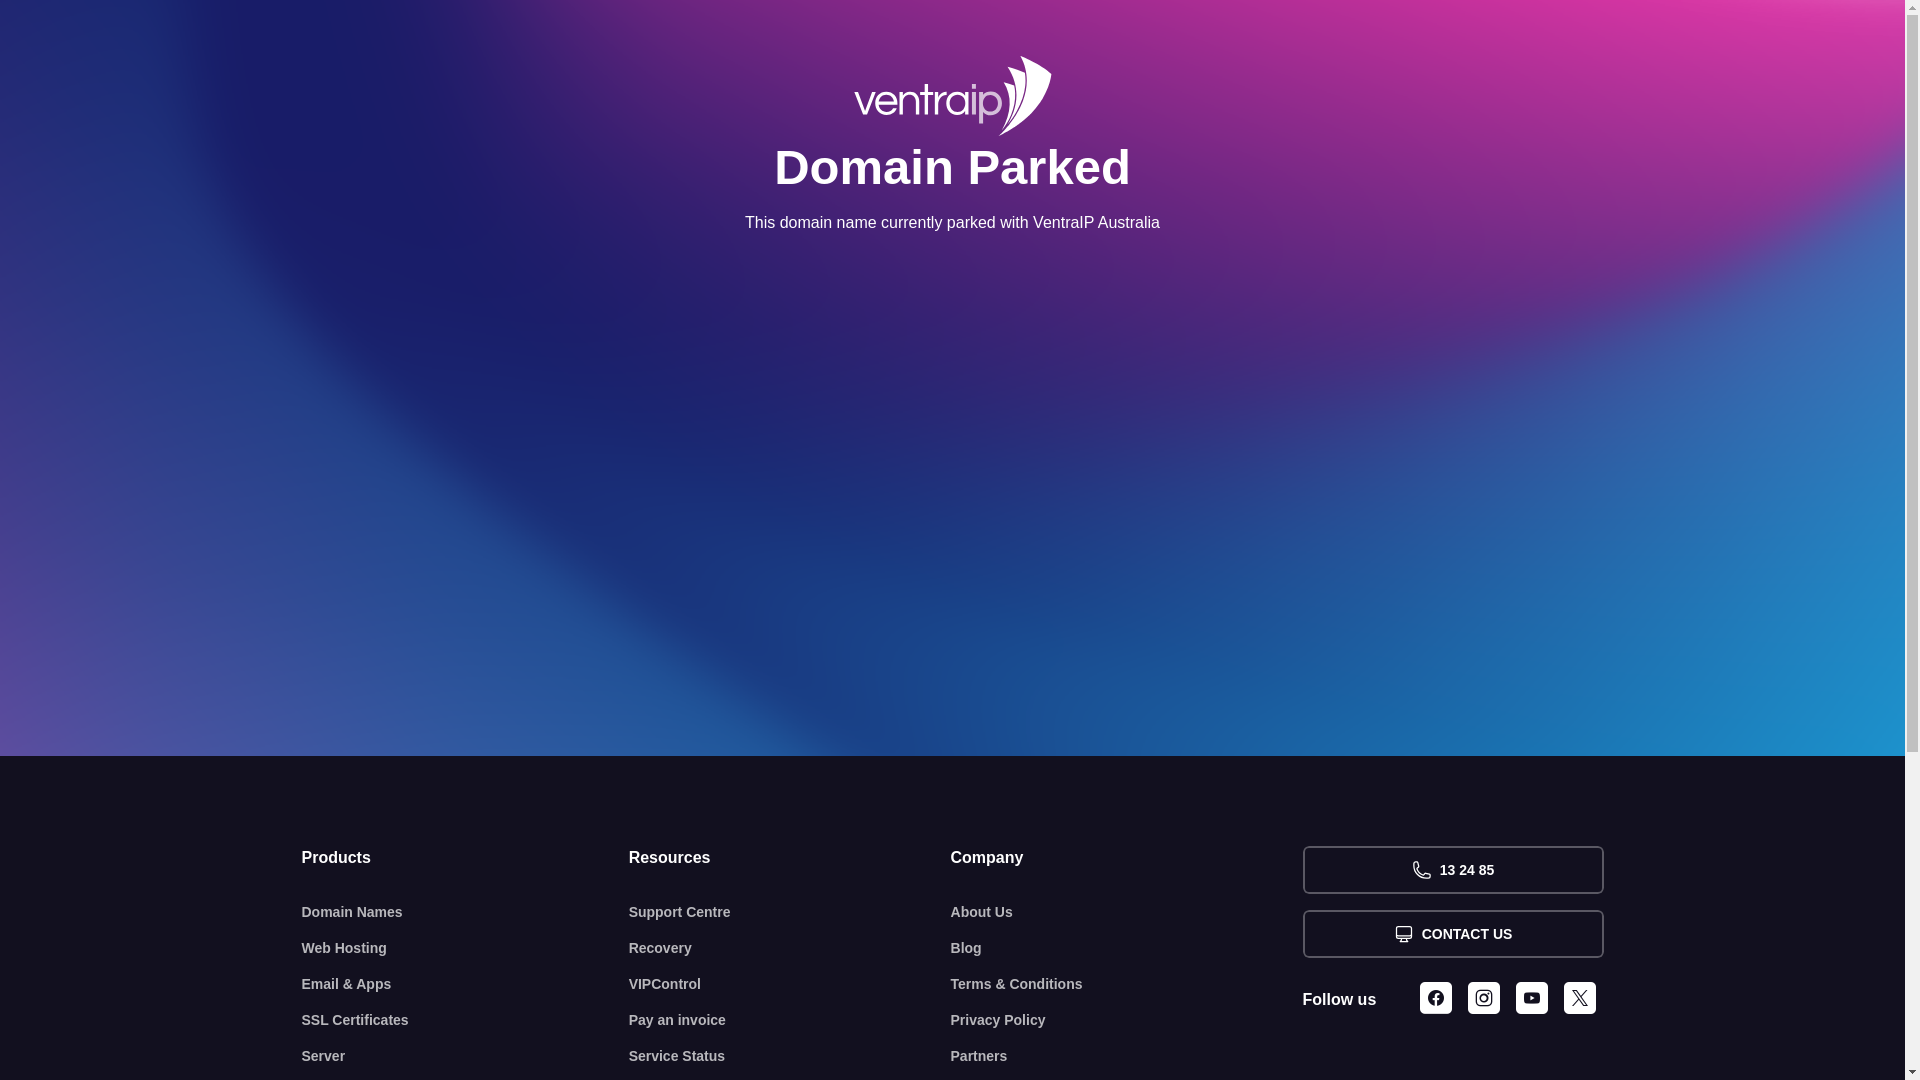 The width and height of the screenshot is (1920, 1080). What do you see at coordinates (790, 912) in the screenshot?
I see `Support Centre` at bounding box center [790, 912].